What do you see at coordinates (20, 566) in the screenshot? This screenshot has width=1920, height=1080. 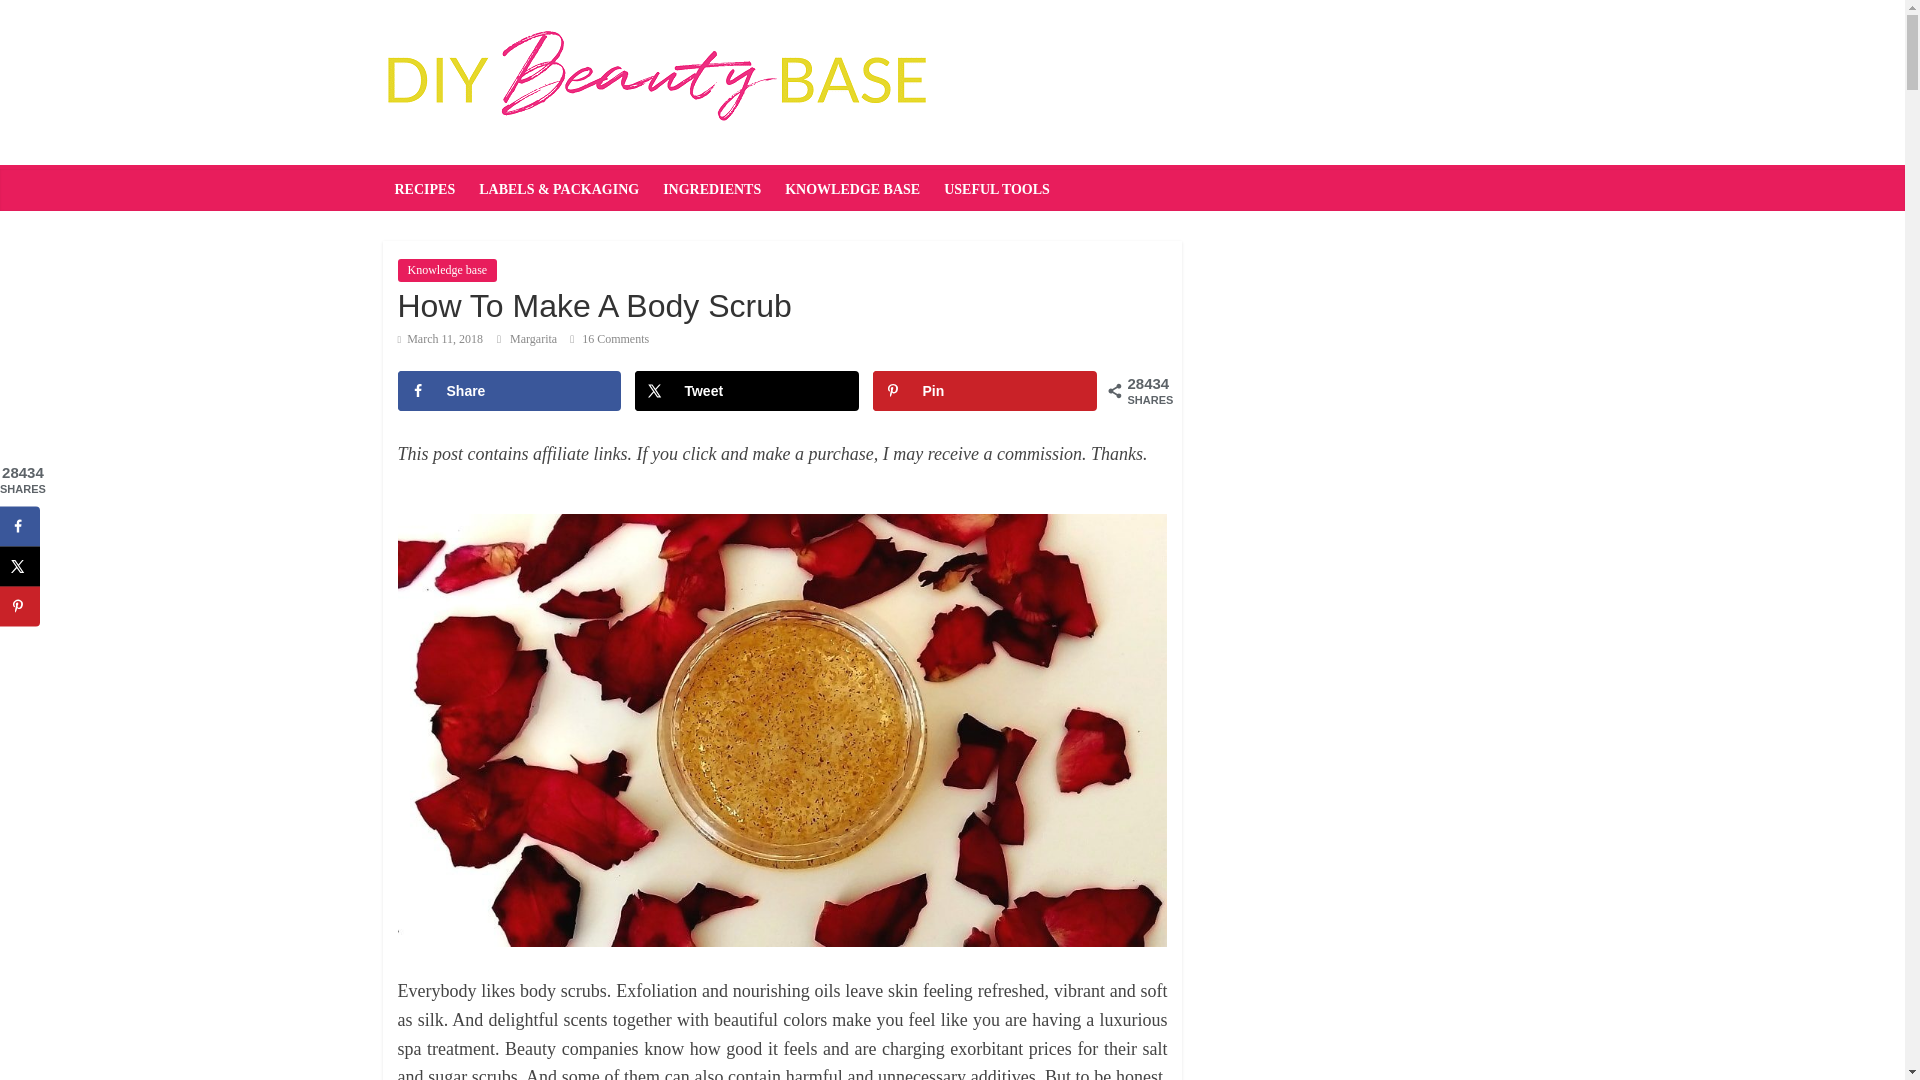 I see `Share on X` at bounding box center [20, 566].